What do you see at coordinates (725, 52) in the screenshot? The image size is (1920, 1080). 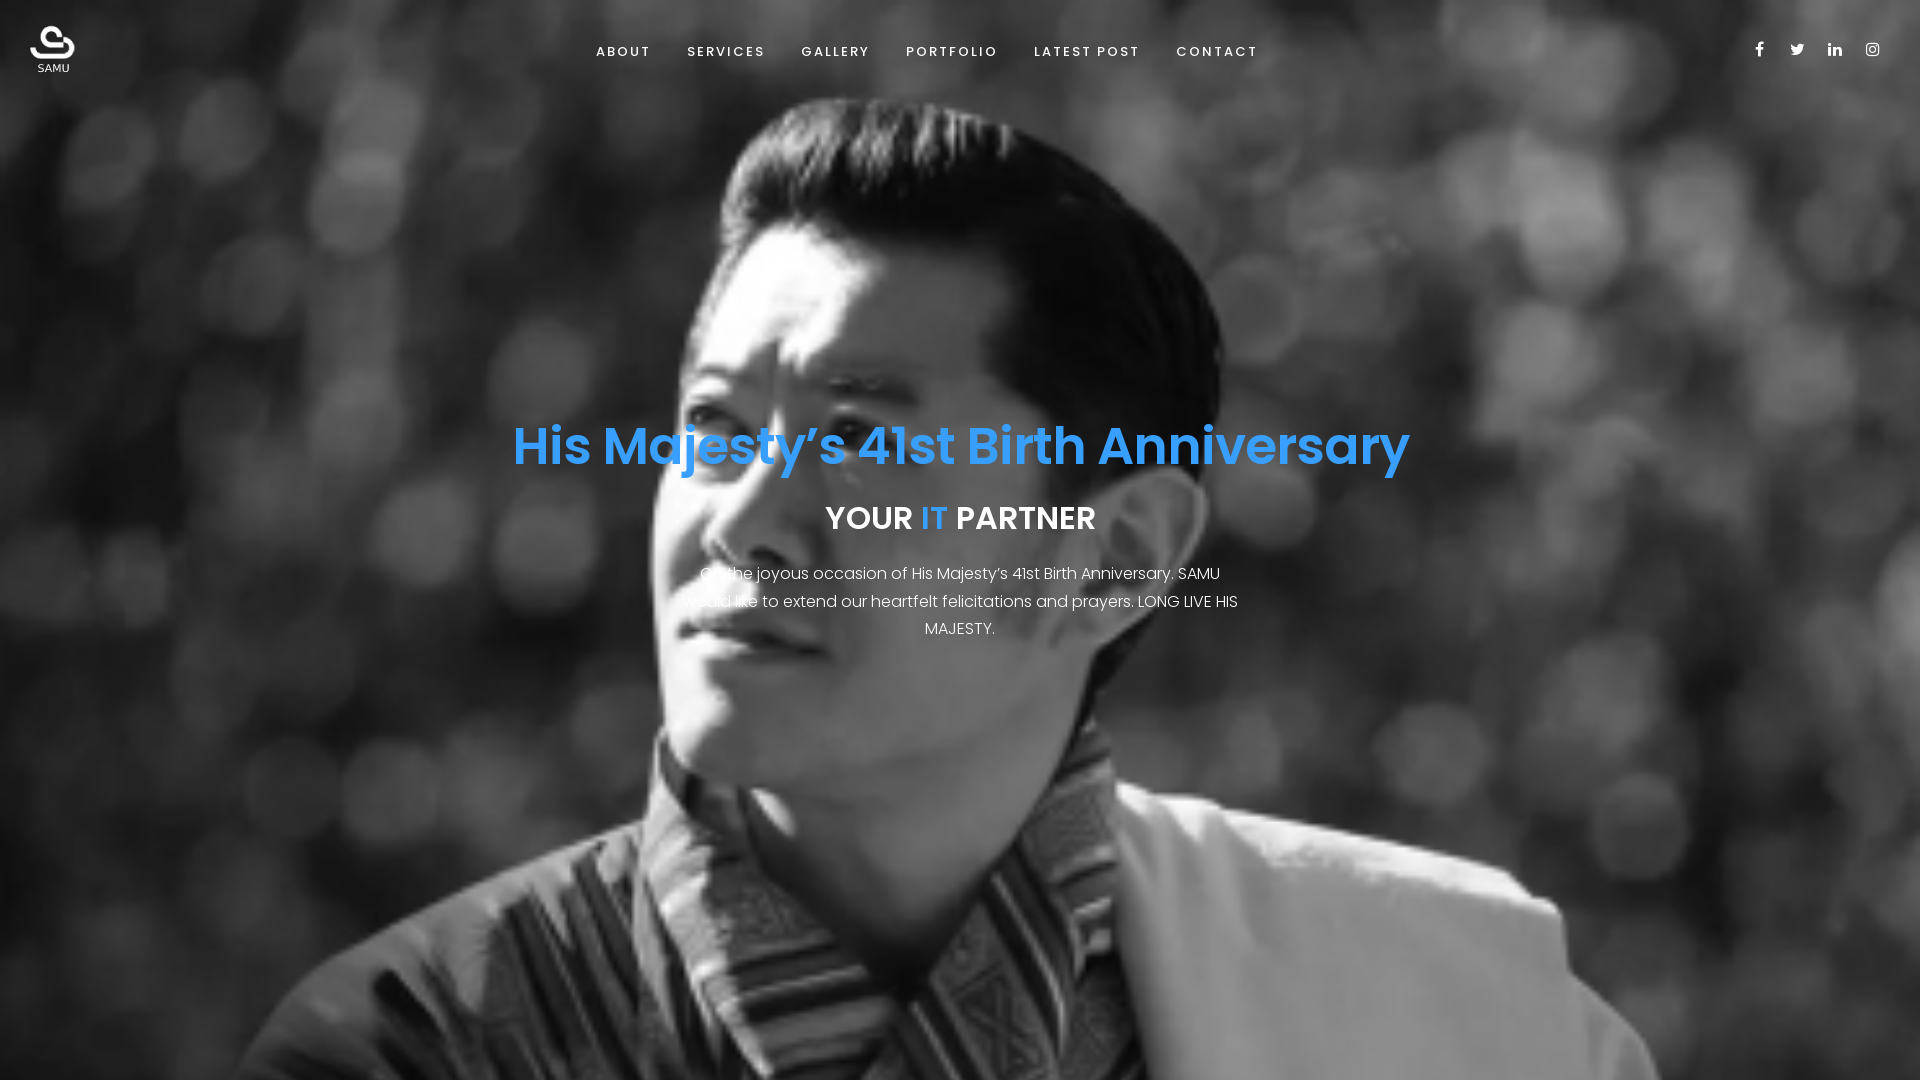 I see `SERVICES` at bounding box center [725, 52].